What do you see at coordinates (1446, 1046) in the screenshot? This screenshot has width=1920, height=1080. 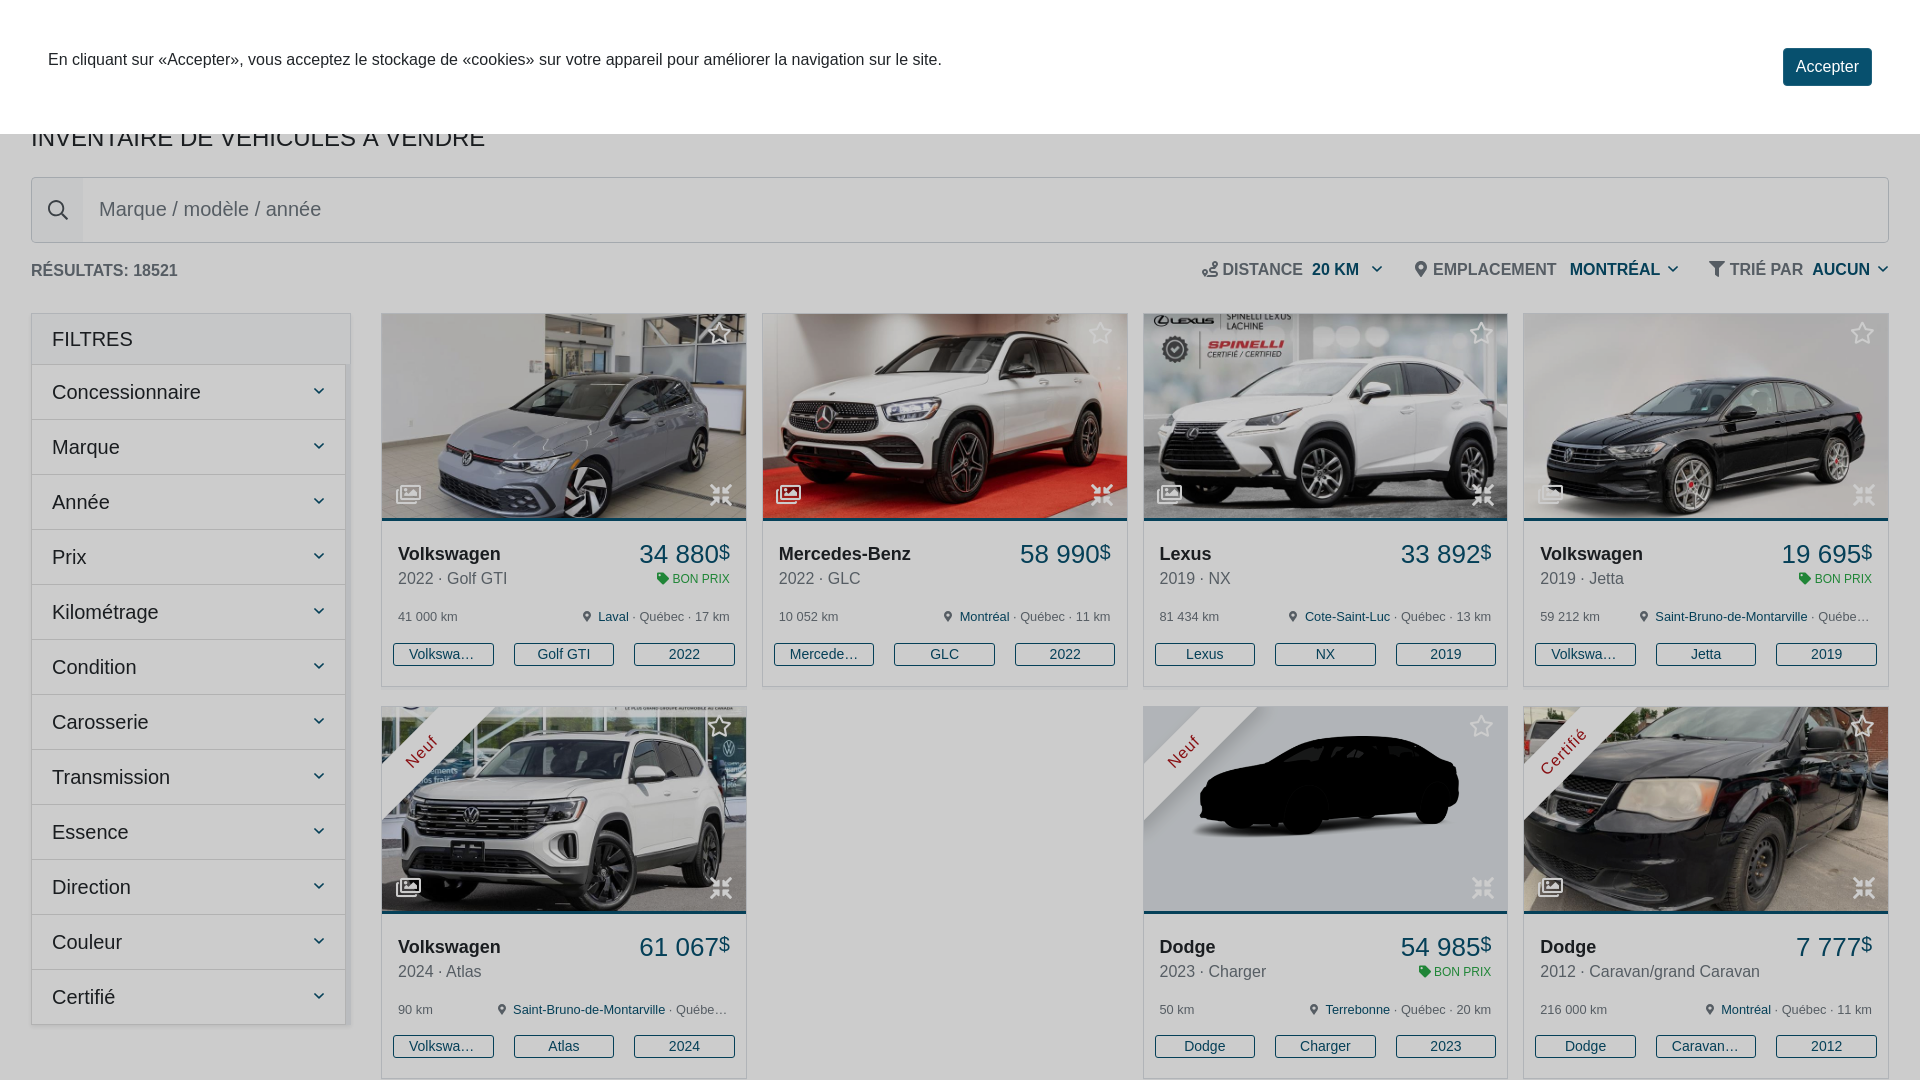 I see `2023` at bounding box center [1446, 1046].